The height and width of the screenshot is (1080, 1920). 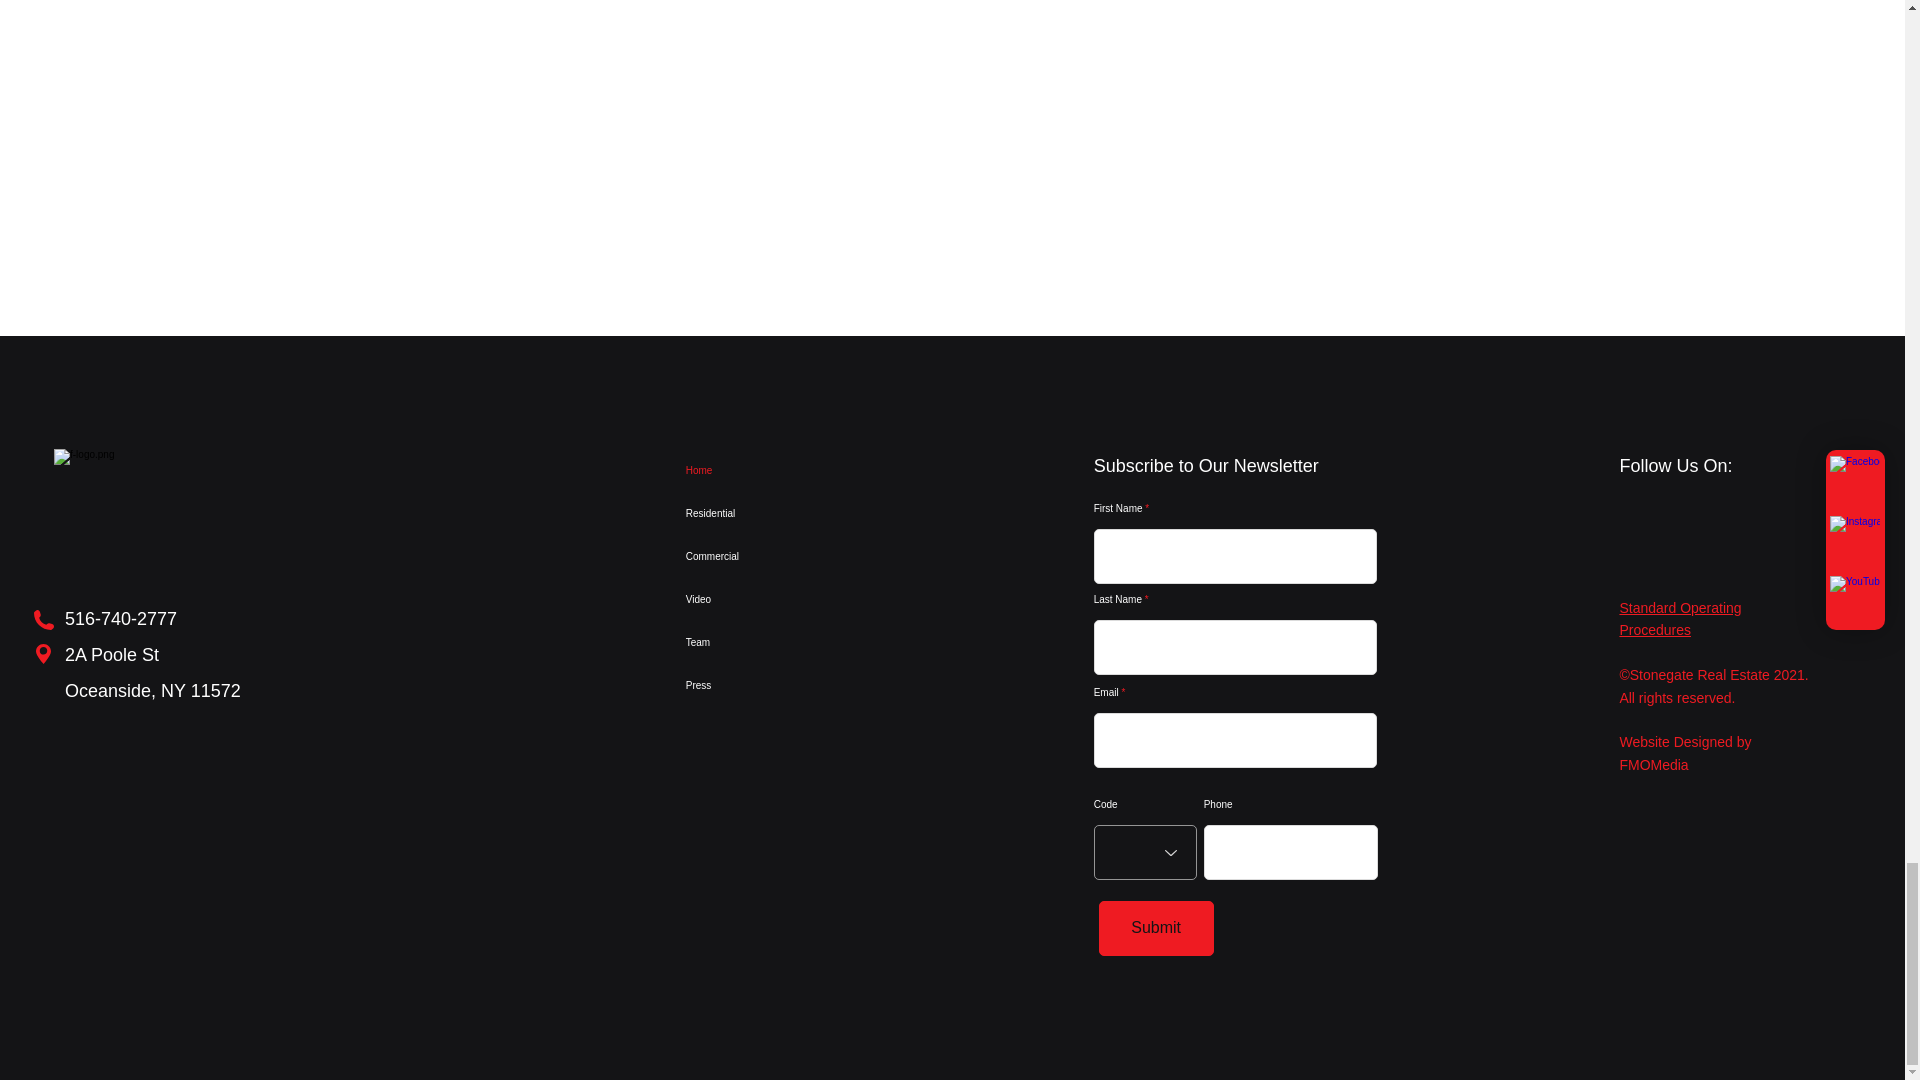 What do you see at coordinates (120, 618) in the screenshot?
I see `516-740-2777` at bounding box center [120, 618].